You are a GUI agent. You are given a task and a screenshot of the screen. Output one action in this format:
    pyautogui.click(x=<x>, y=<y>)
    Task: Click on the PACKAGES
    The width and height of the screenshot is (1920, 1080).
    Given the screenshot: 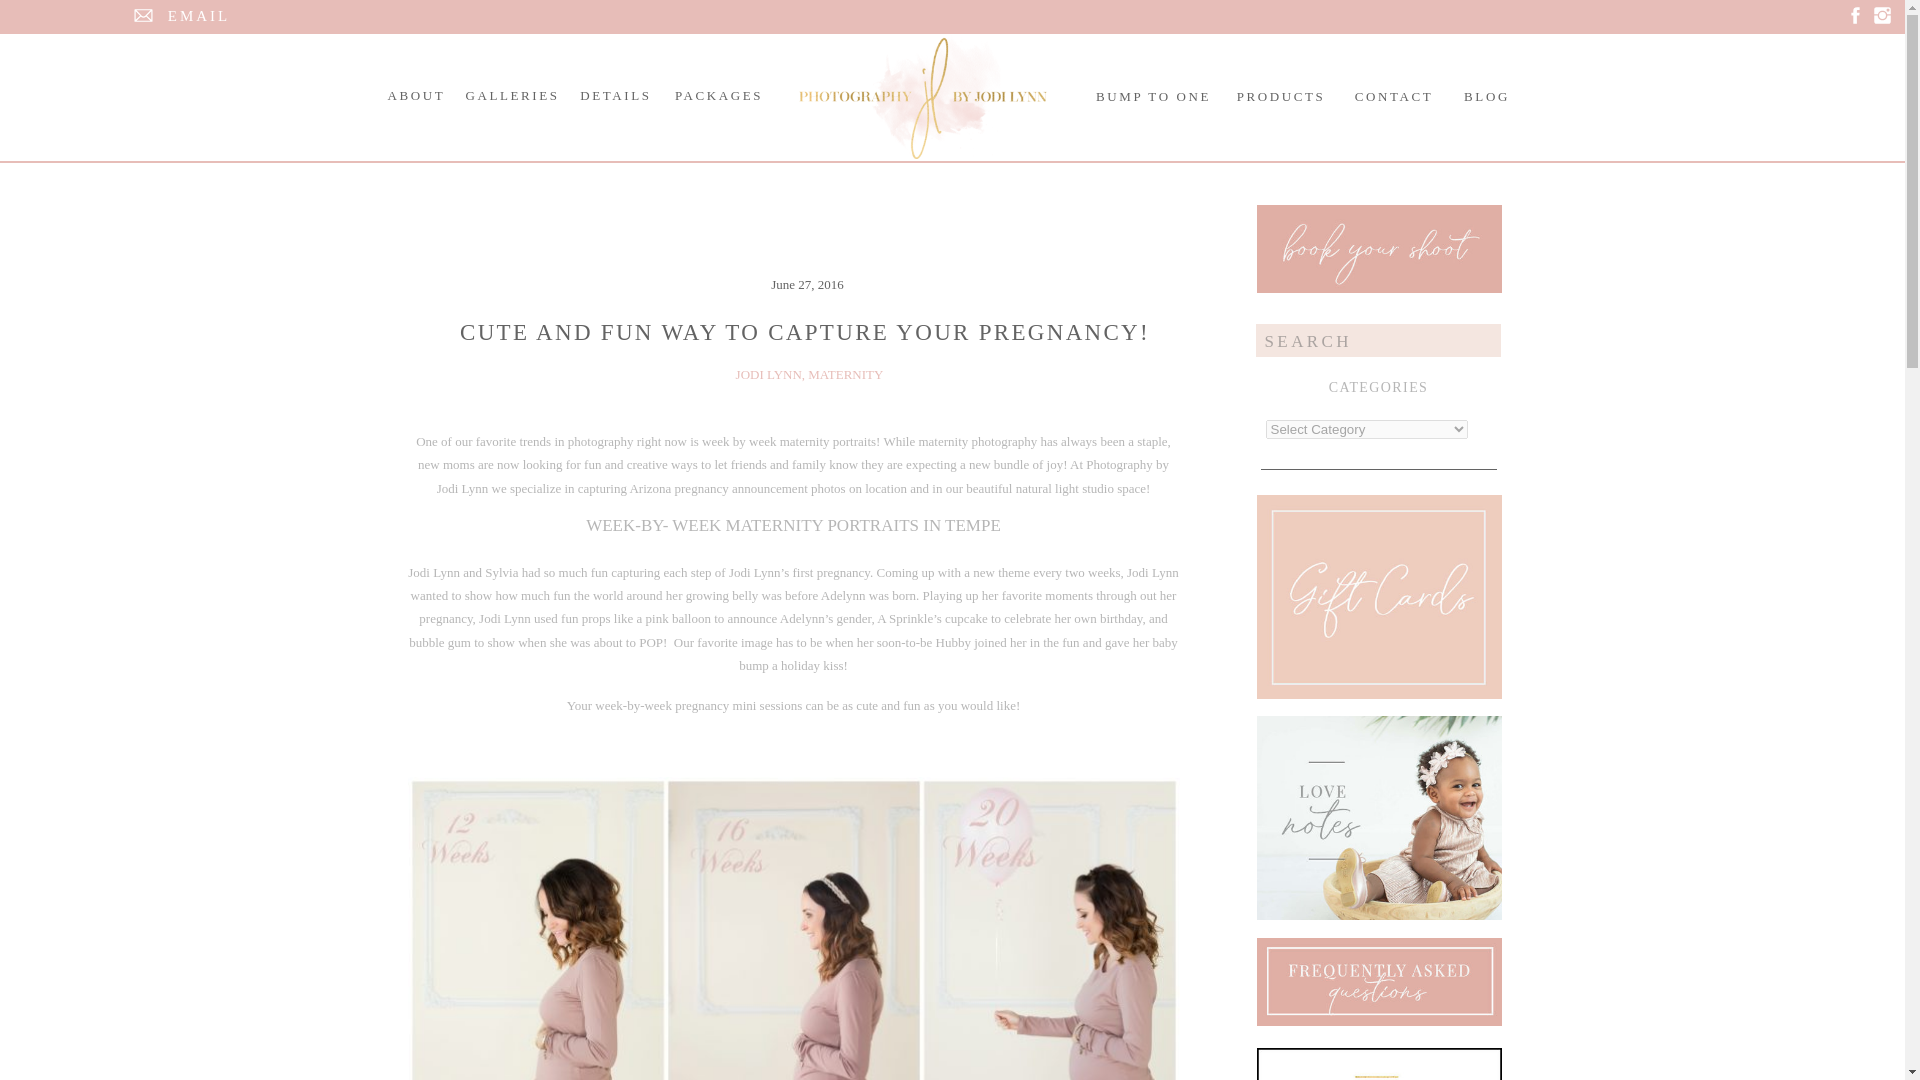 What is the action you would take?
    pyautogui.click(x=719, y=95)
    